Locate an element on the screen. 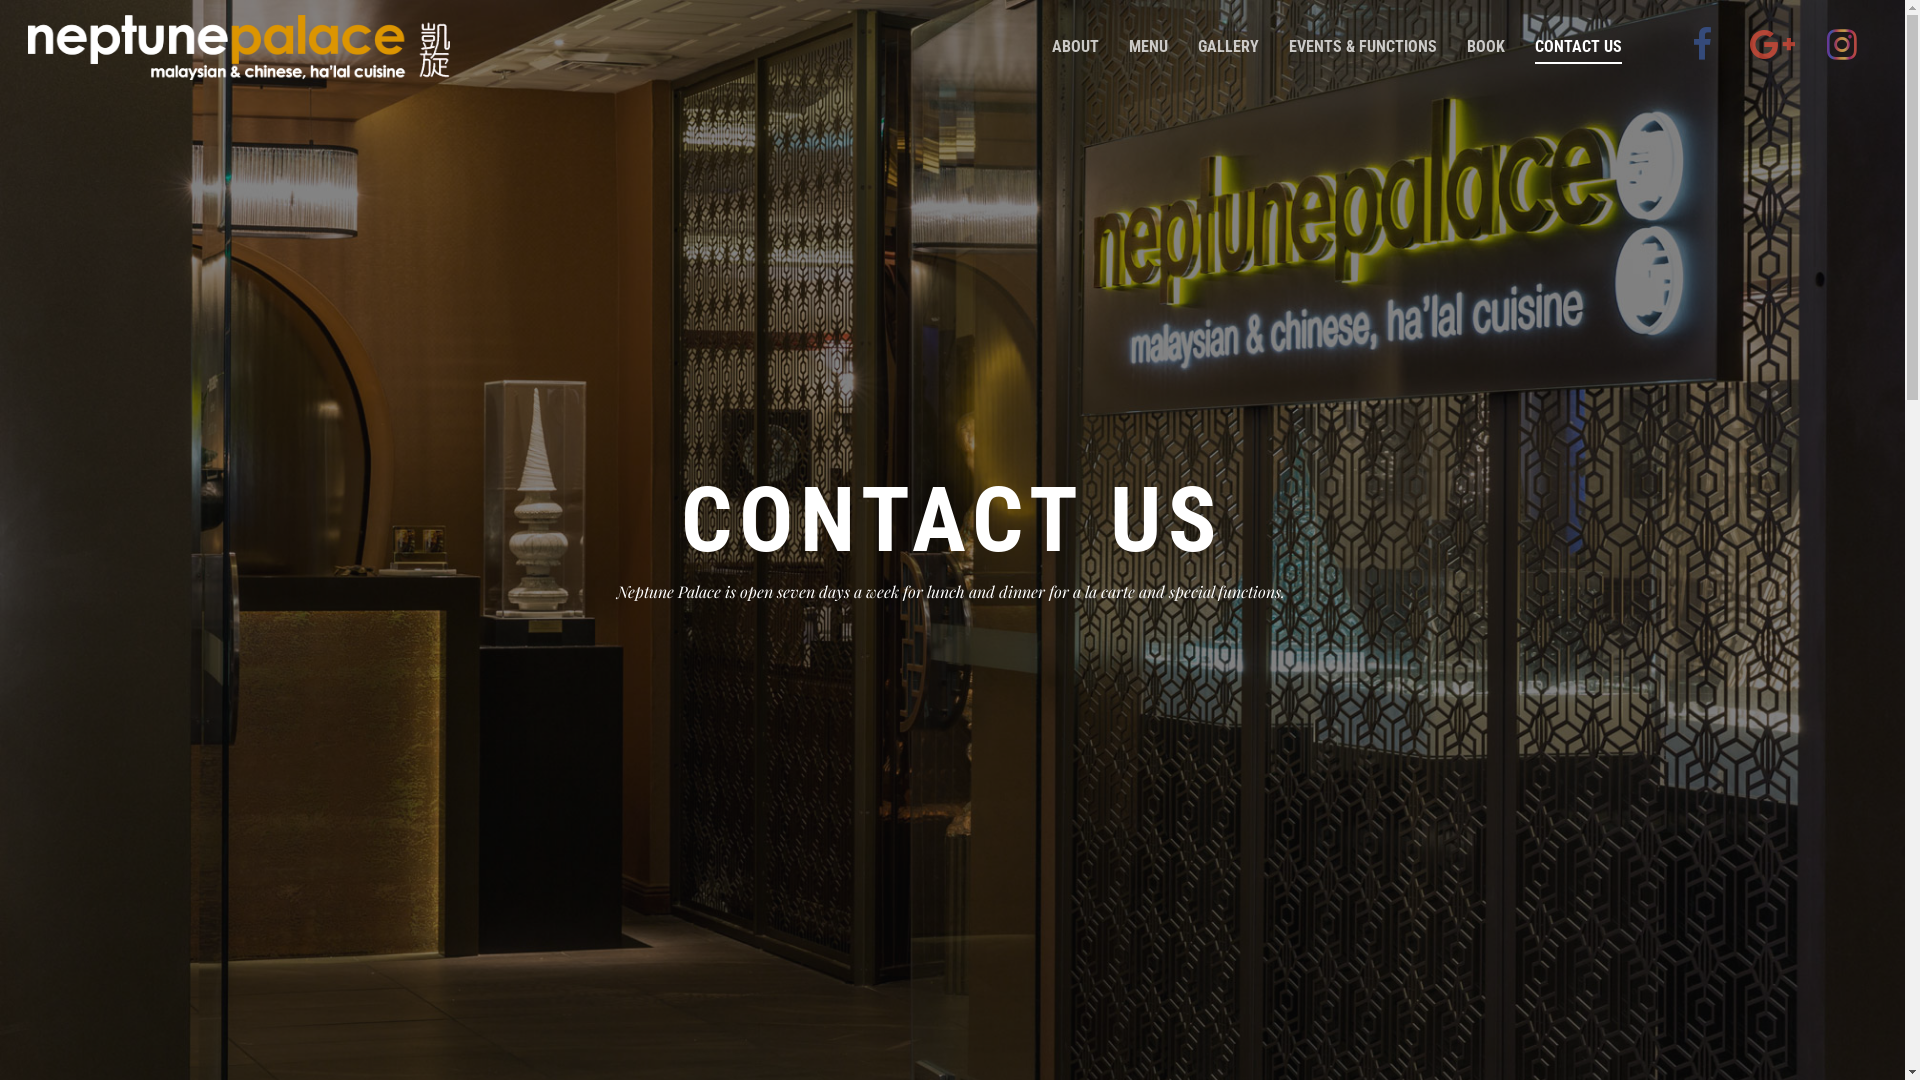  ABOUT is located at coordinates (1076, 54).